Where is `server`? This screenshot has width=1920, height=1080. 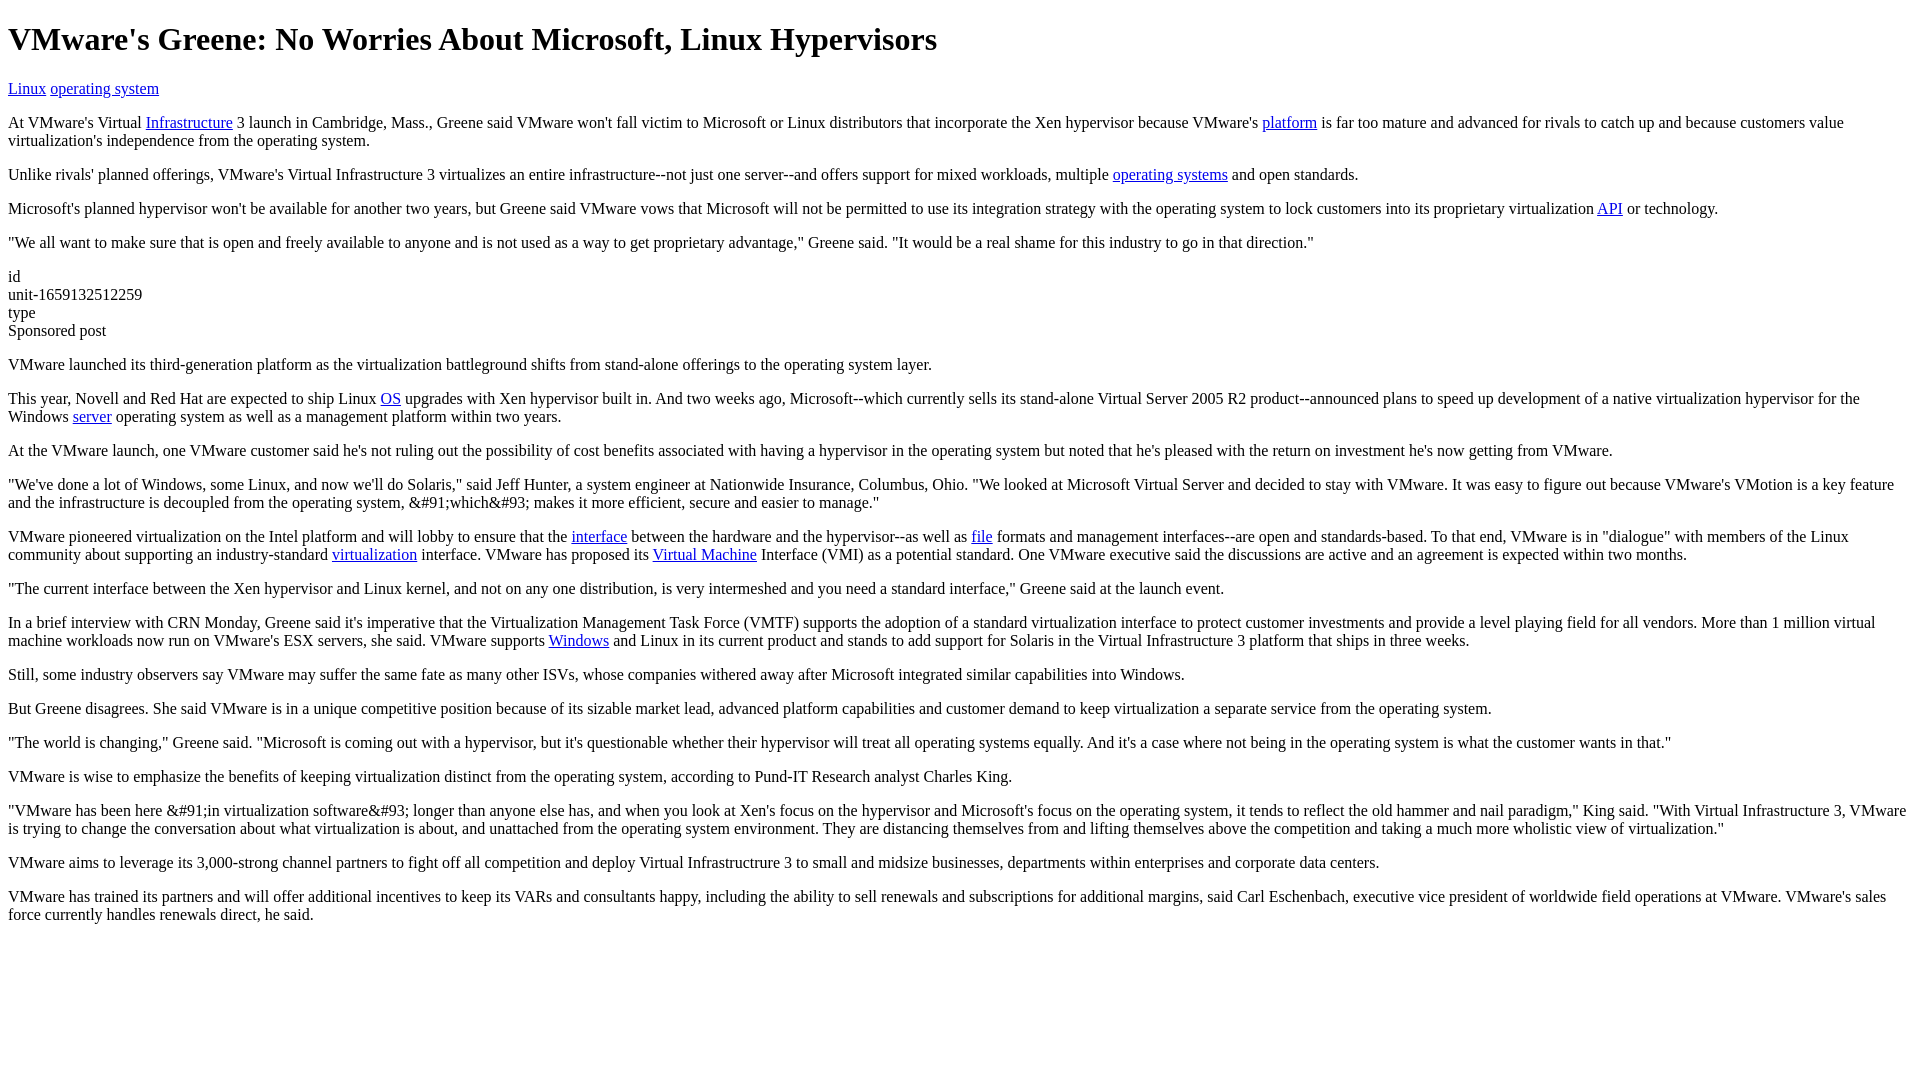
server is located at coordinates (92, 416).